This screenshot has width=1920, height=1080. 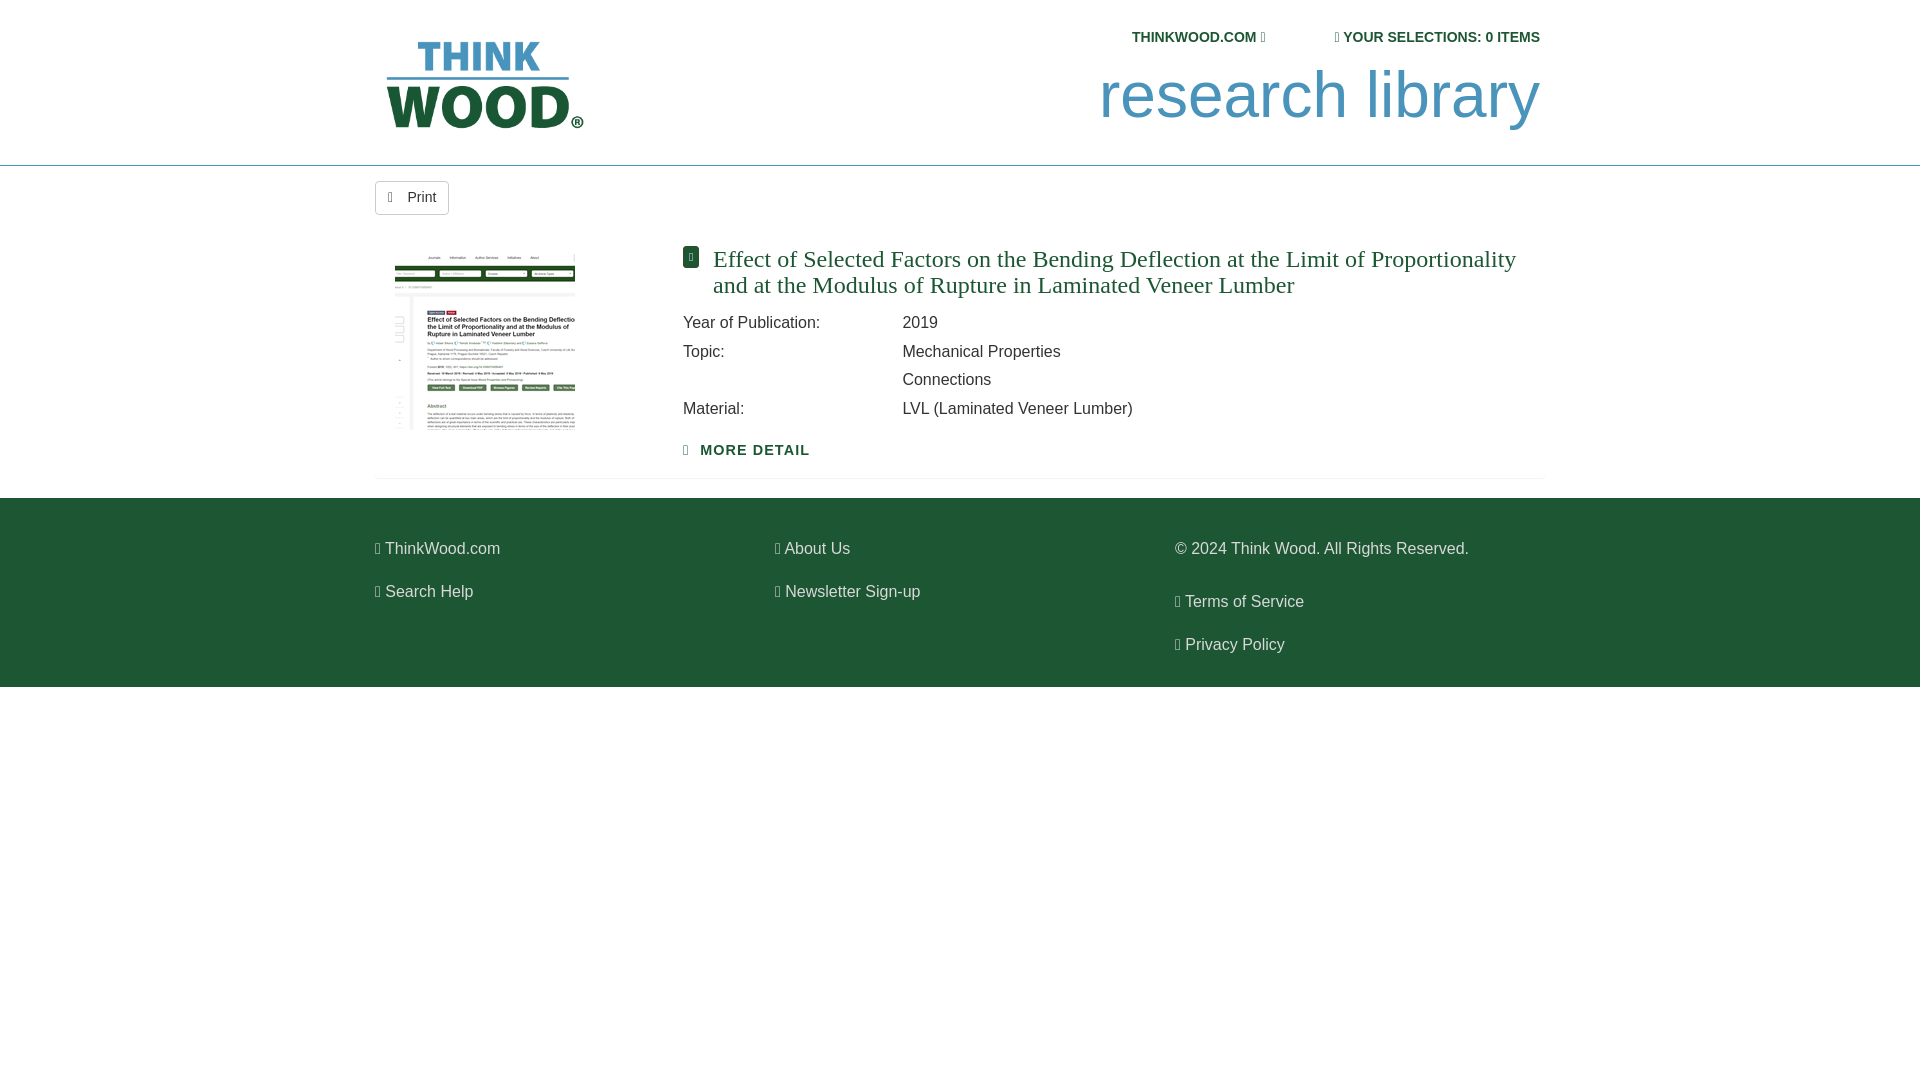 I want to click on  Privacy Policy, so click(x=1230, y=644).